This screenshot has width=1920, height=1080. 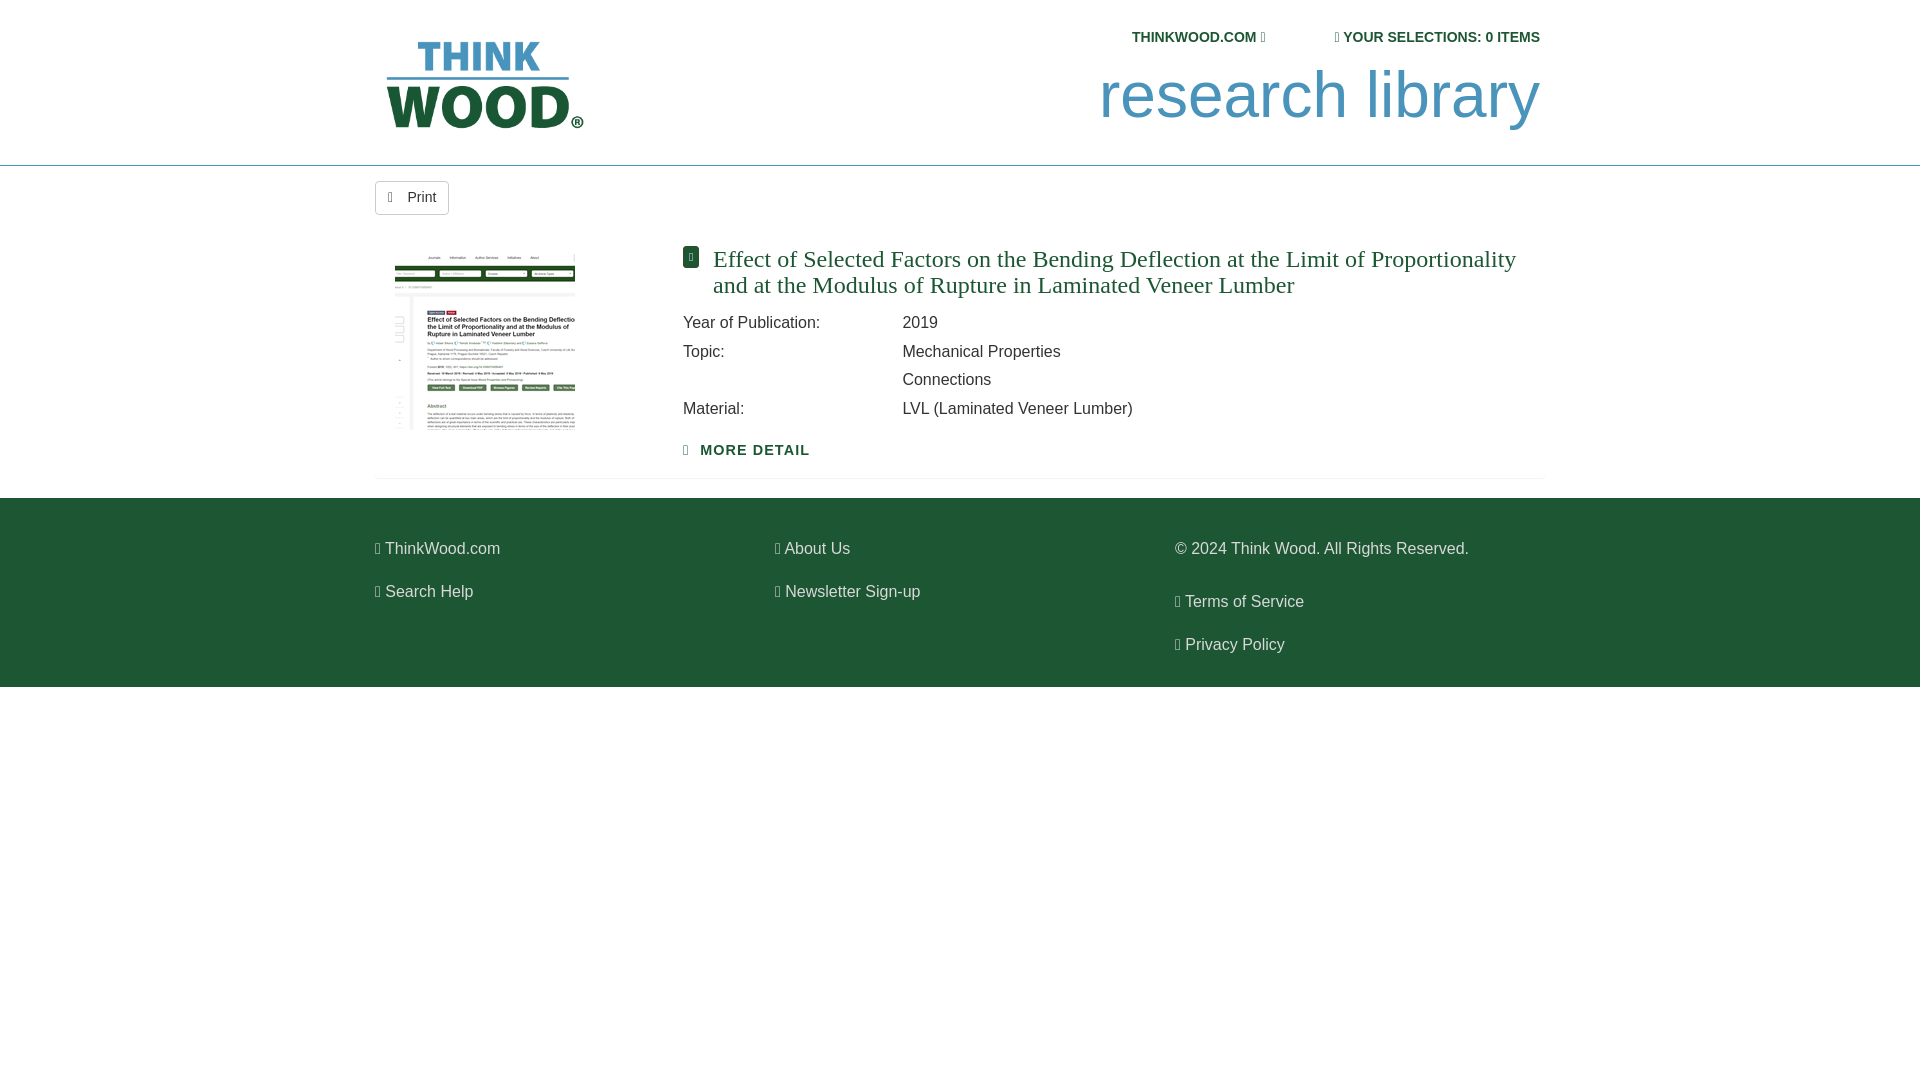 I want to click on  Privacy Policy, so click(x=1230, y=644).